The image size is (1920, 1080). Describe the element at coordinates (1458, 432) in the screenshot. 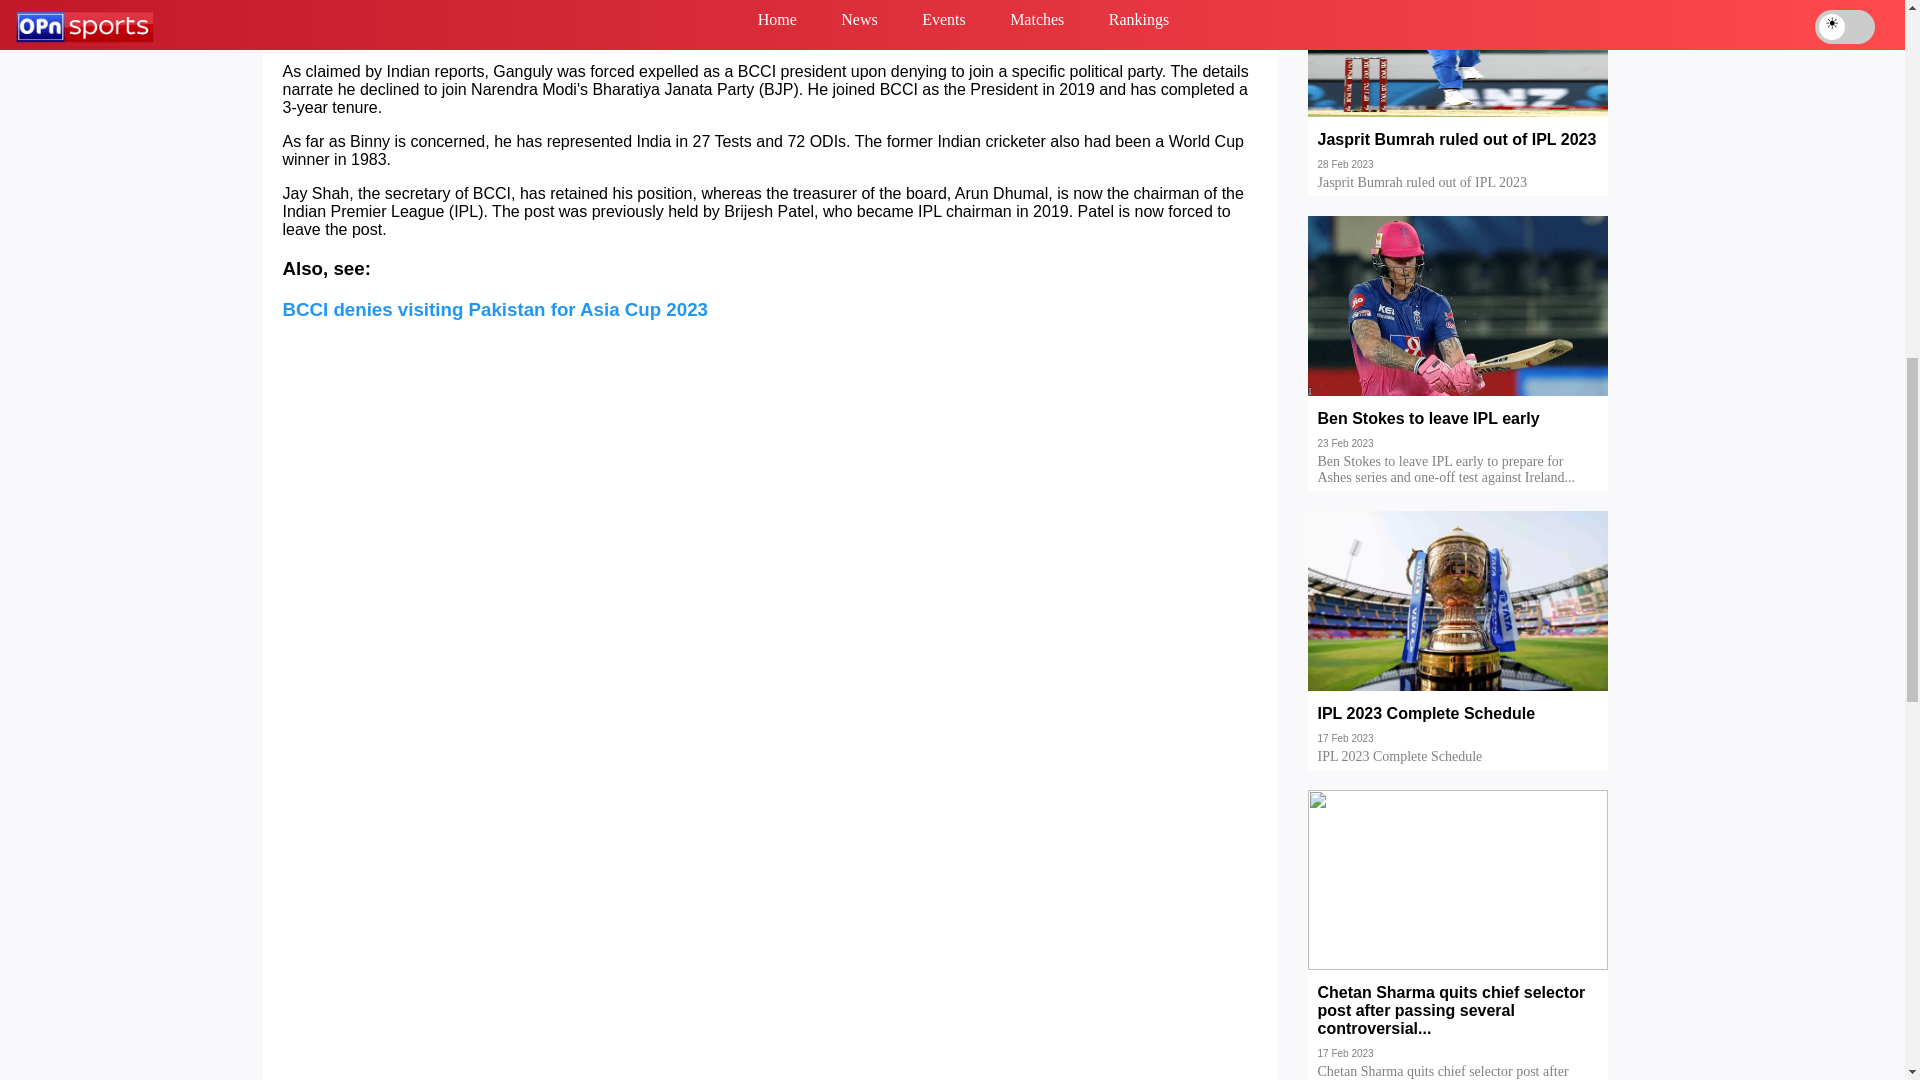

I see `Ben Stokes to leave IPL early` at that location.